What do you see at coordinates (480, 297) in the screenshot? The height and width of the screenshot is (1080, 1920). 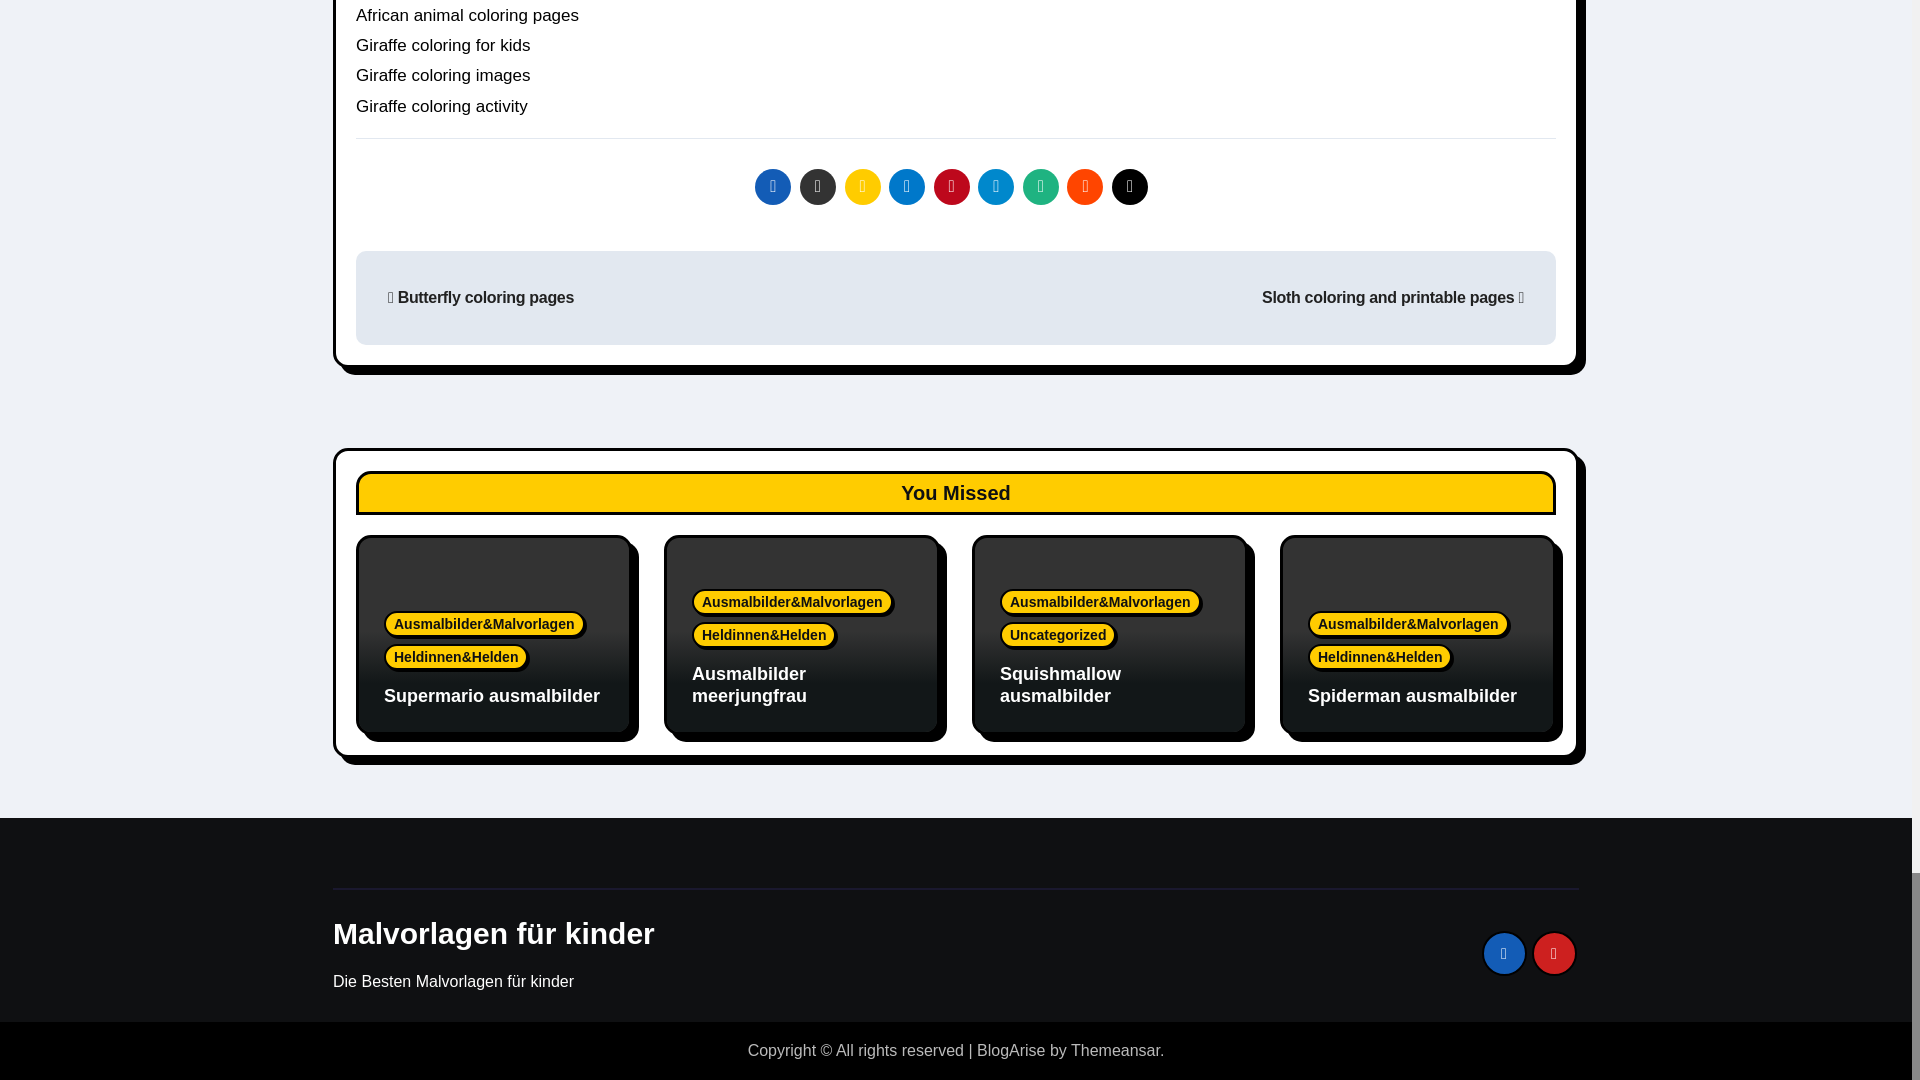 I see `Butterfly coloring pages` at bounding box center [480, 297].